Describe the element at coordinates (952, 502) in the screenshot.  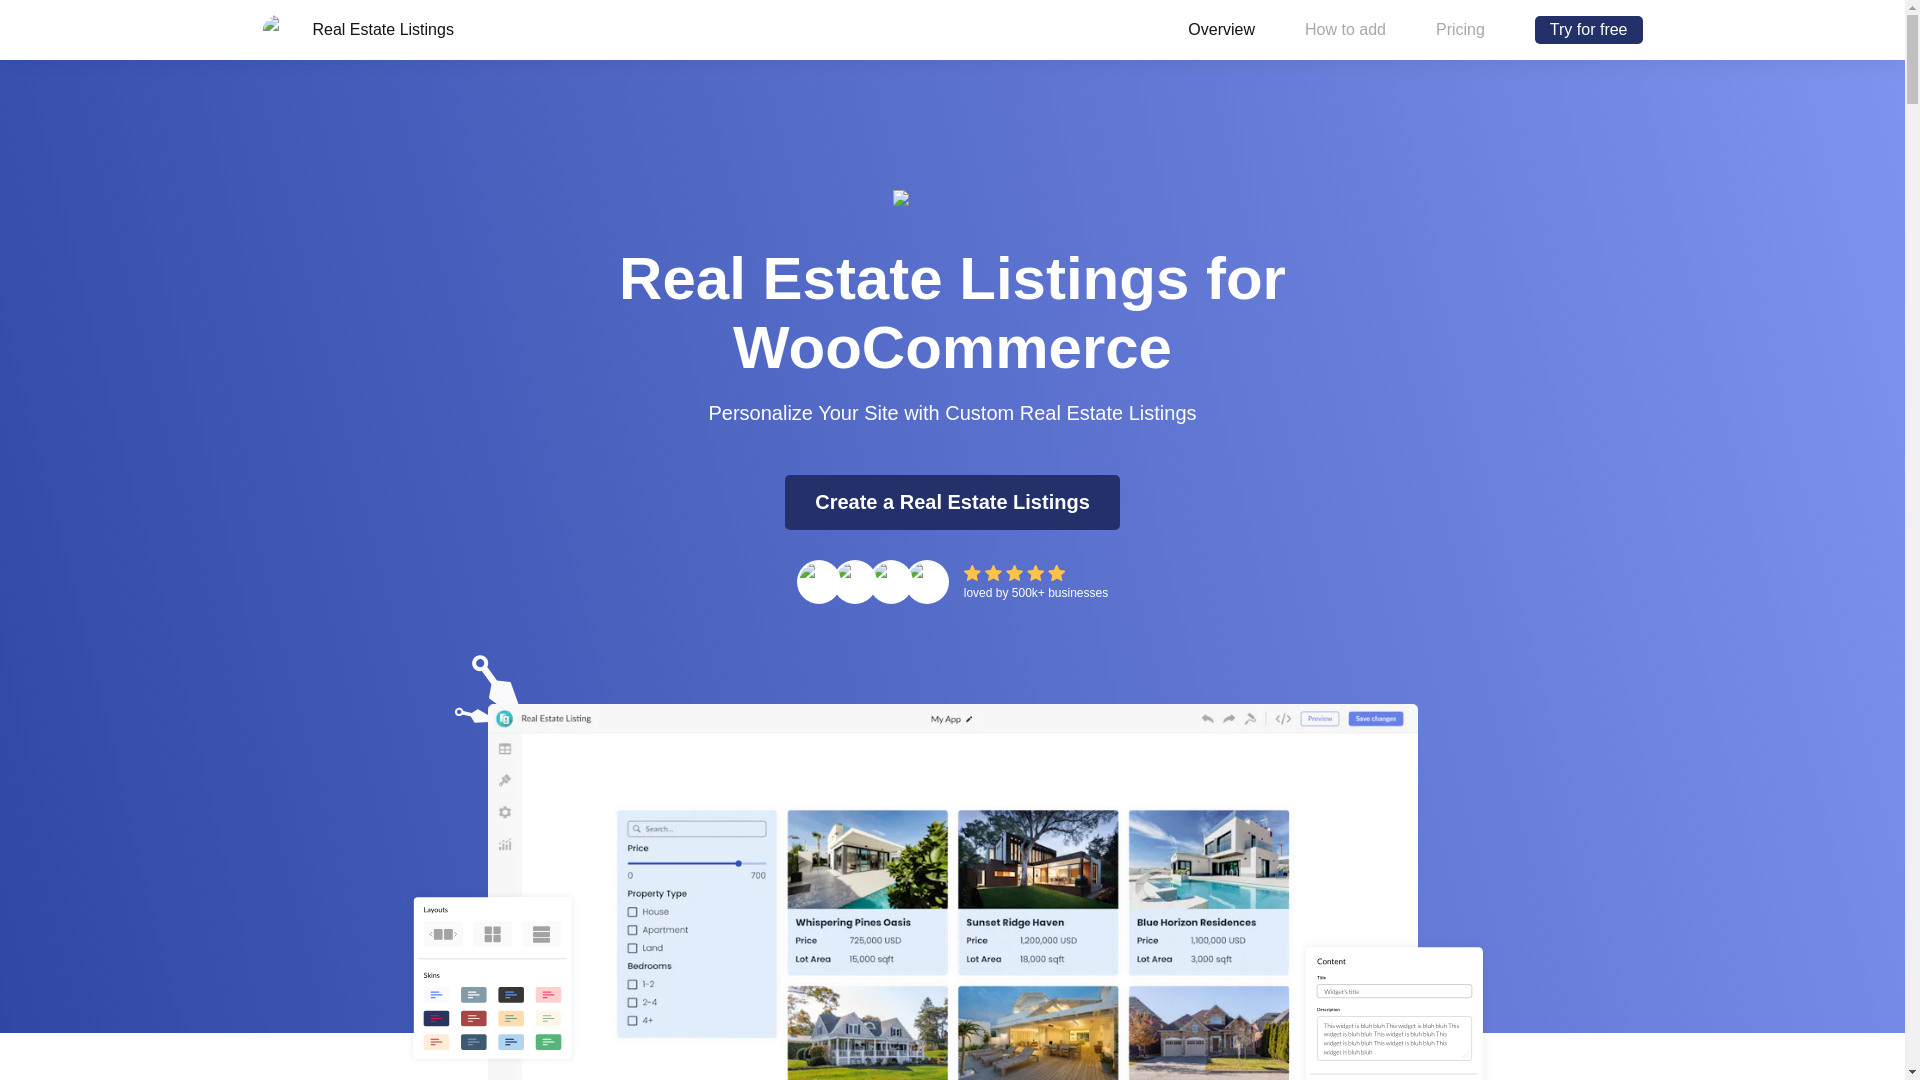
I see `Create a Real Estate Listings for WooCommerce` at that location.